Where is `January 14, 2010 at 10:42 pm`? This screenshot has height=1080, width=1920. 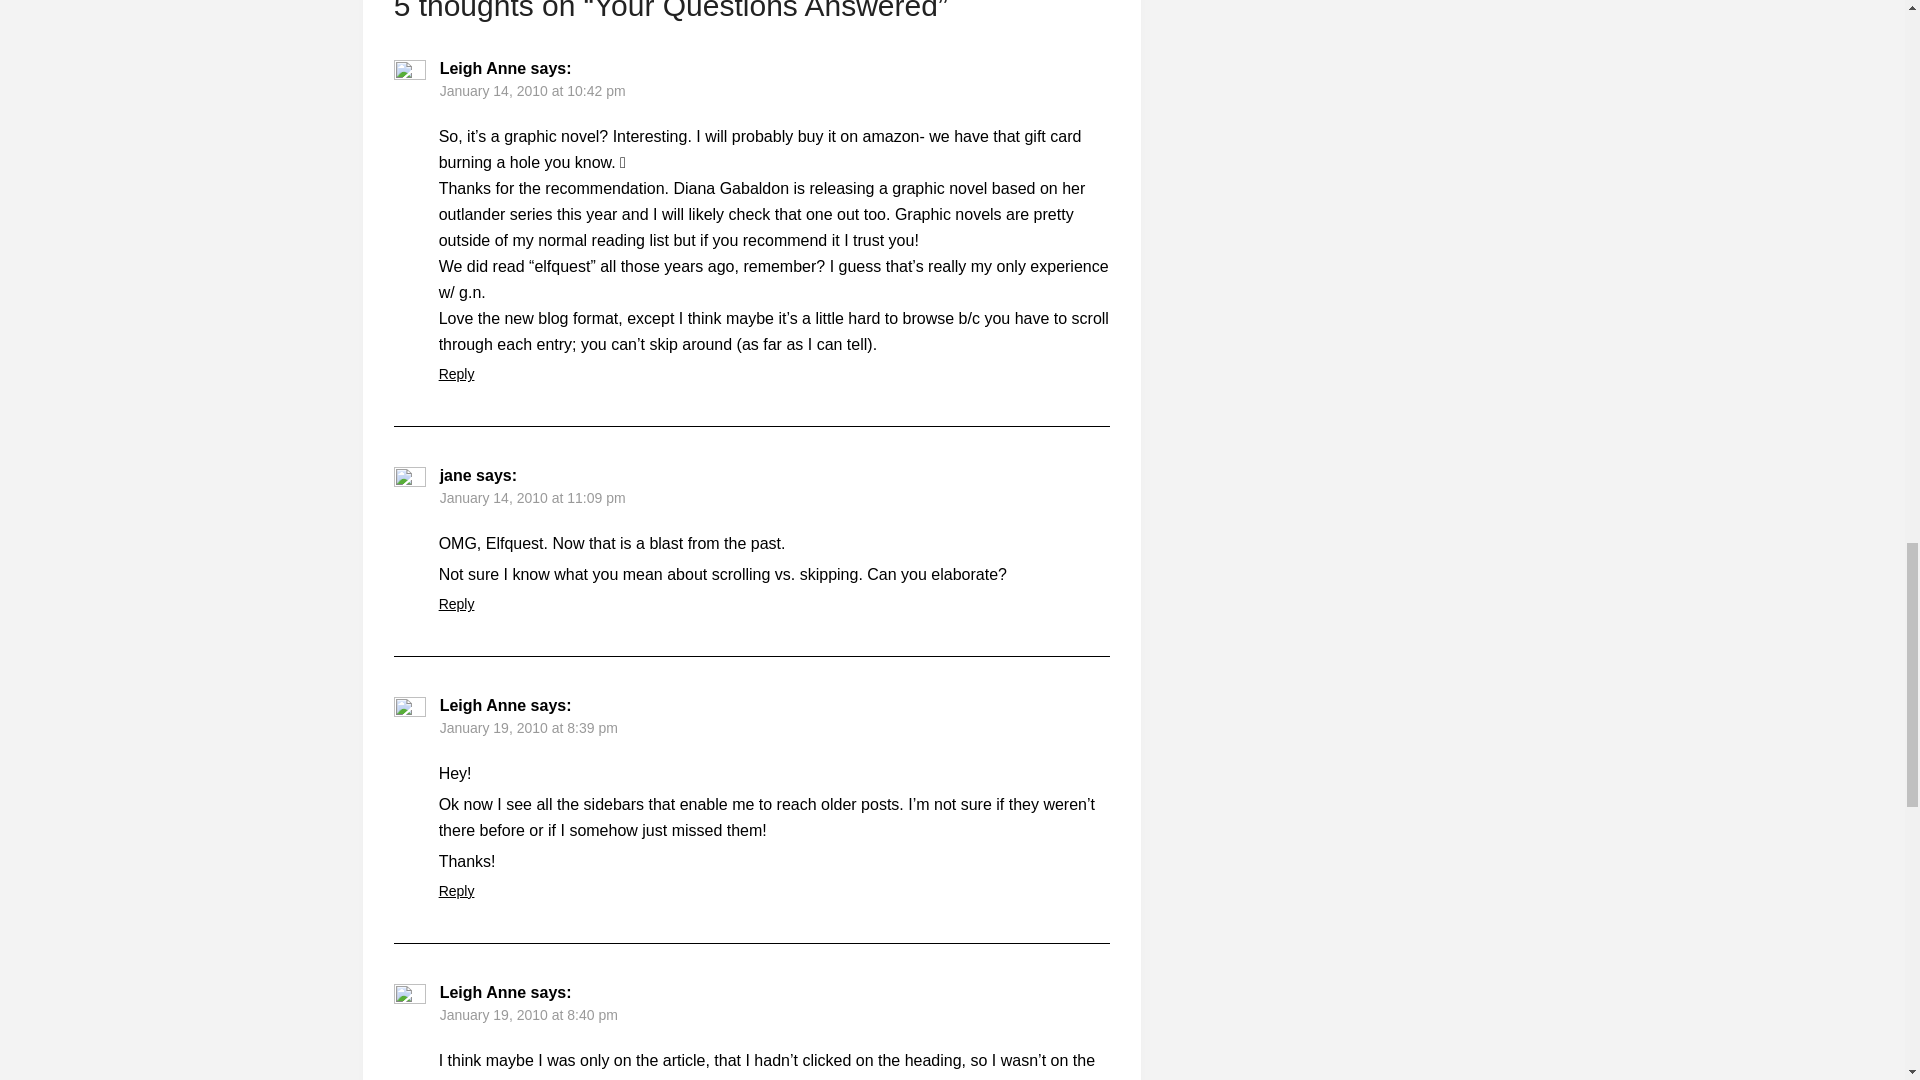 January 14, 2010 at 10:42 pm is located at coordinates (532, 91).